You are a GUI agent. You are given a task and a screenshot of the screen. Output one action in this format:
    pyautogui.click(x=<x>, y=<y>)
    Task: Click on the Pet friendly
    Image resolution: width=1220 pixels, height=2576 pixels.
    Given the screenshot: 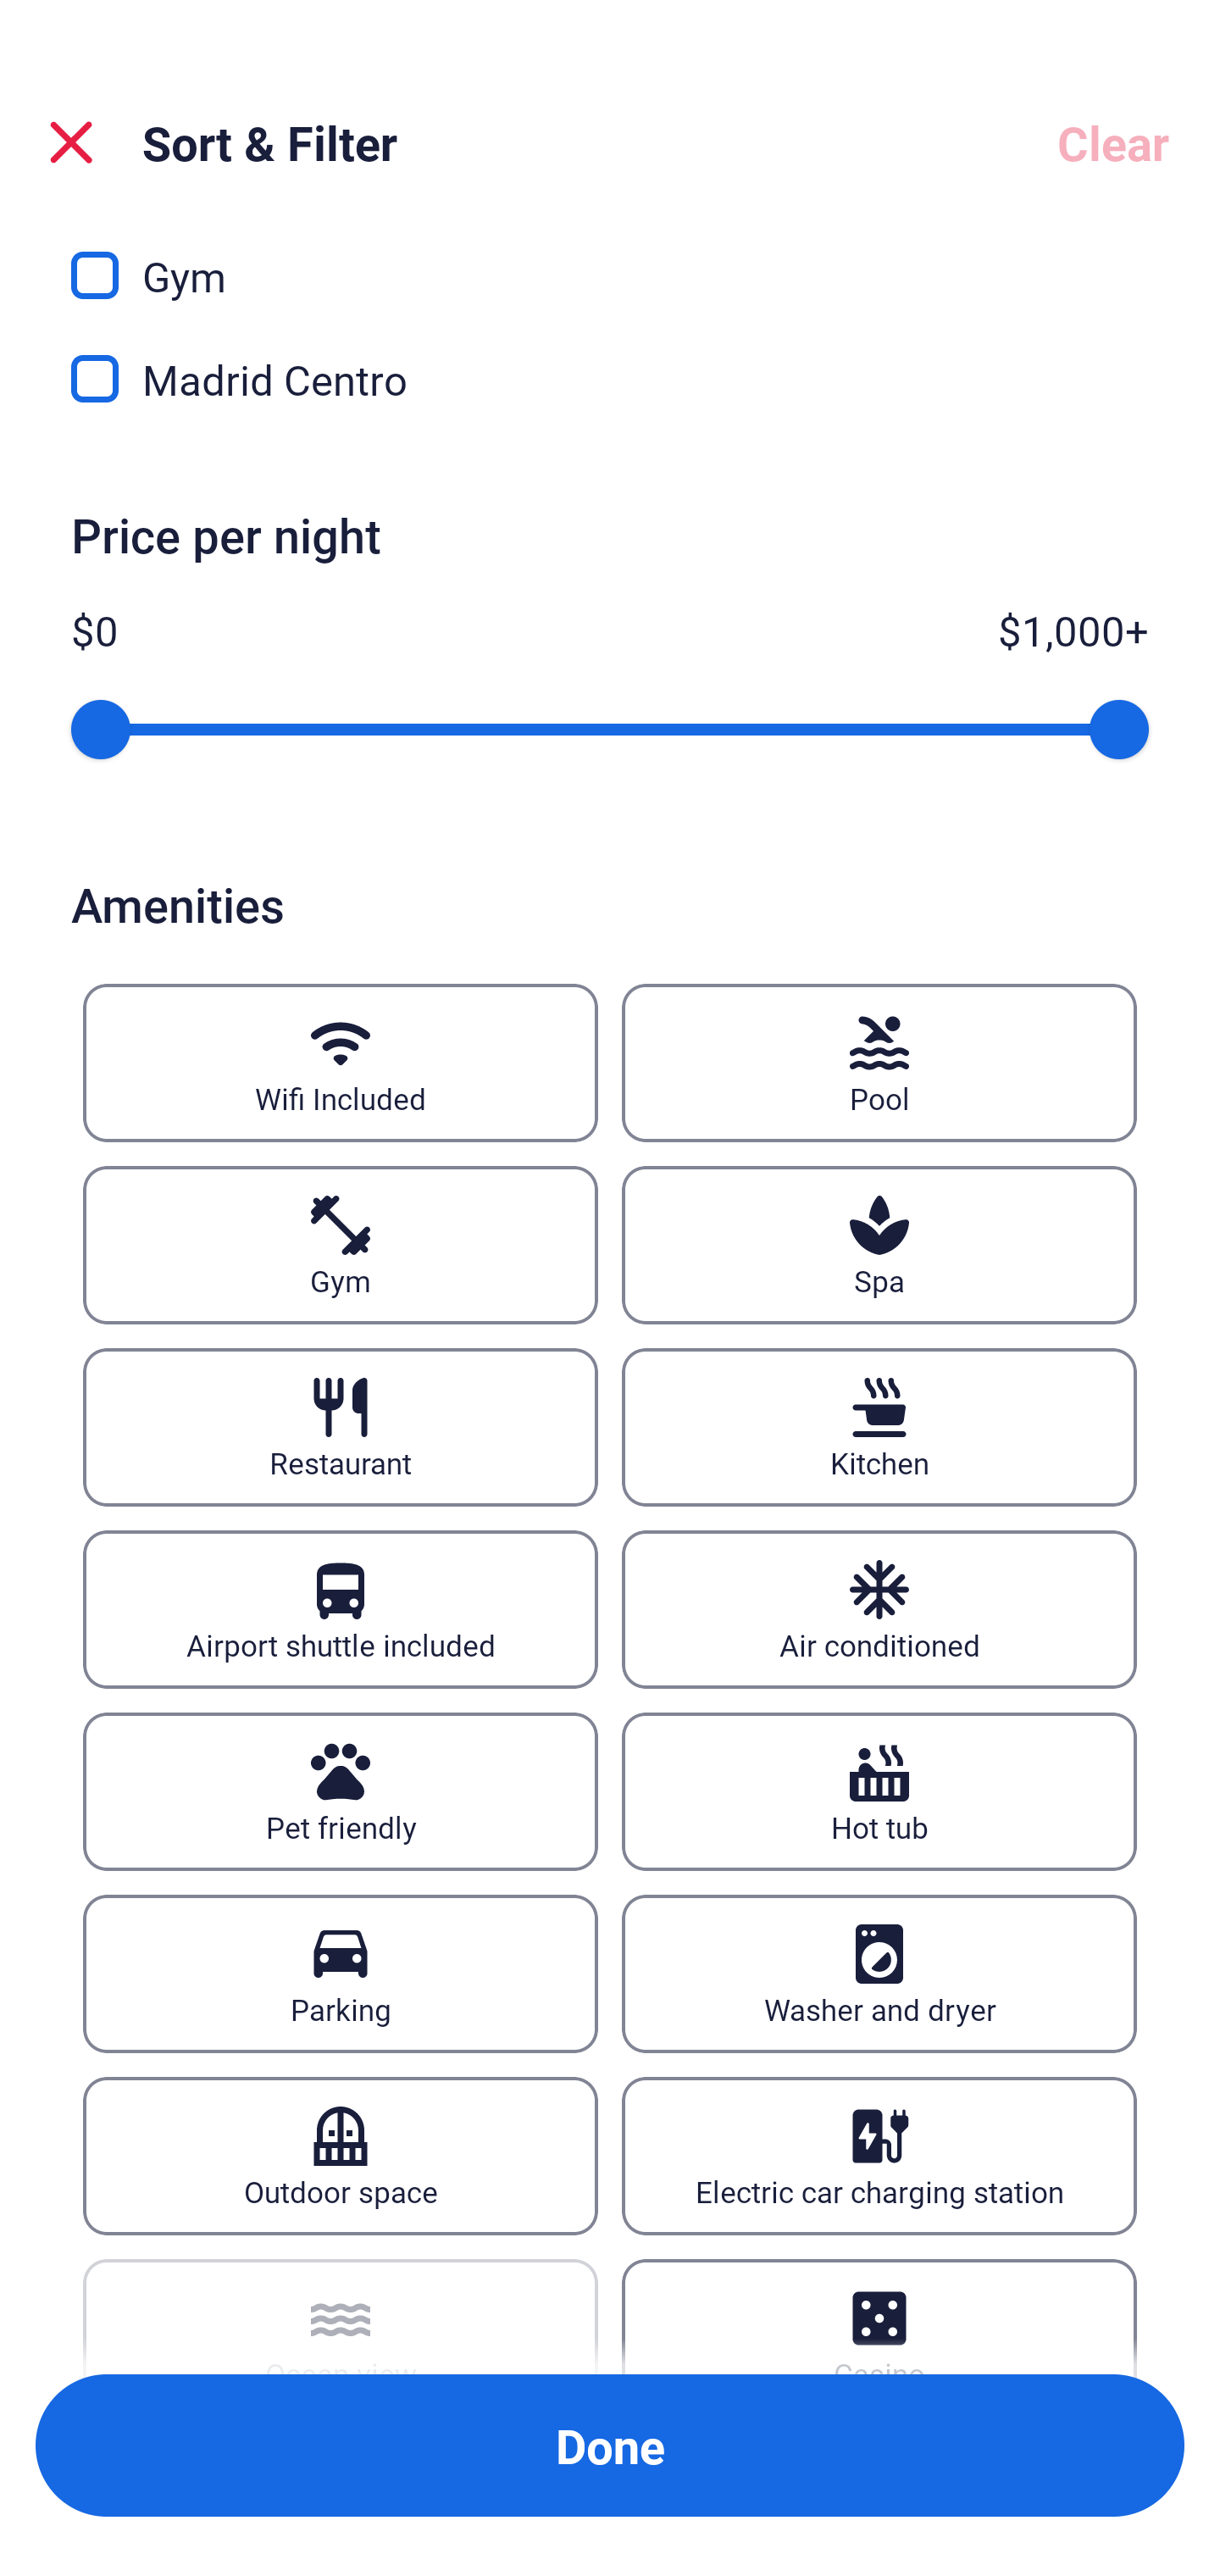 What is the action you would take?
    pyautogui.click(x=340, y=1791)
    